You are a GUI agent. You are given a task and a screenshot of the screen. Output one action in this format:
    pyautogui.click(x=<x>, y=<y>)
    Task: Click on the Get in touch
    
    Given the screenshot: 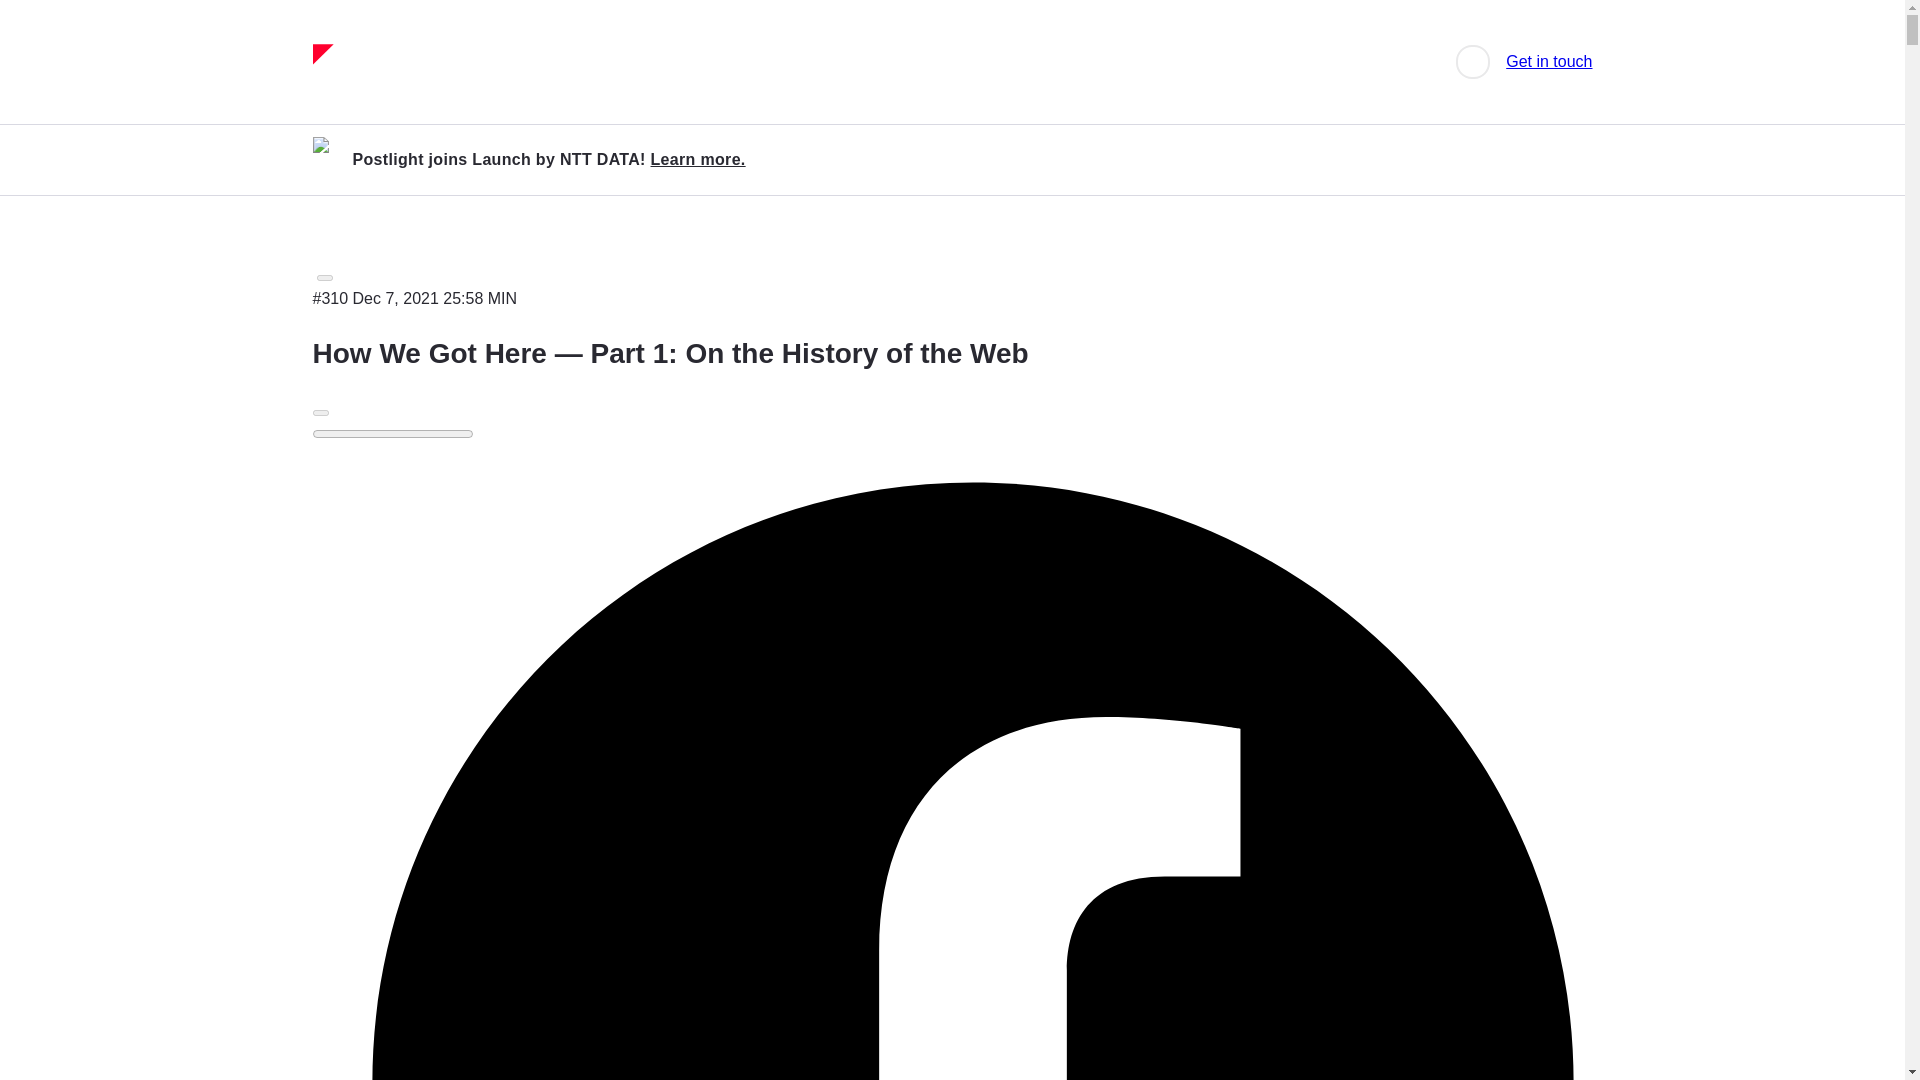 What is the action you would take?
    pyautogui.click(x=1548, y=62)
    